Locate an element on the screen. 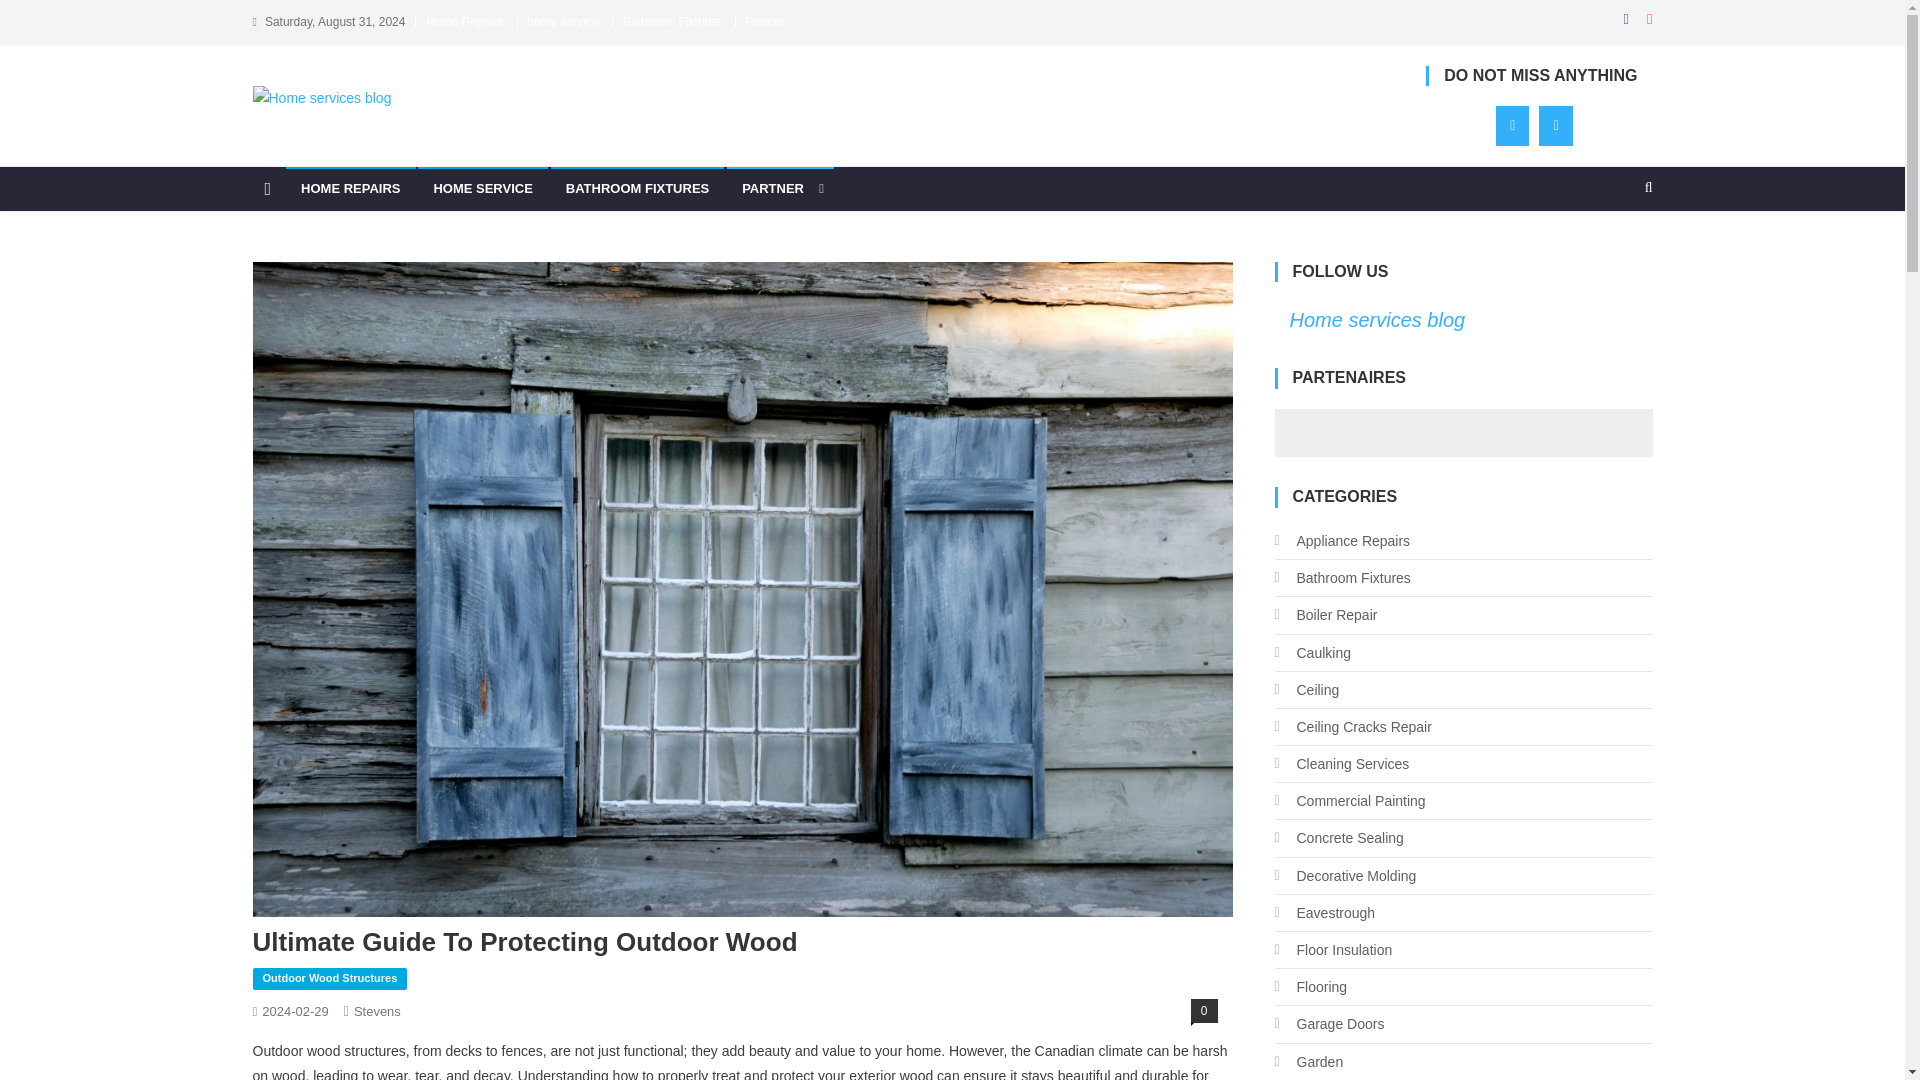 This screenshot has width=1920, height=1080. Stevens is located at coordinates (377, 1012).